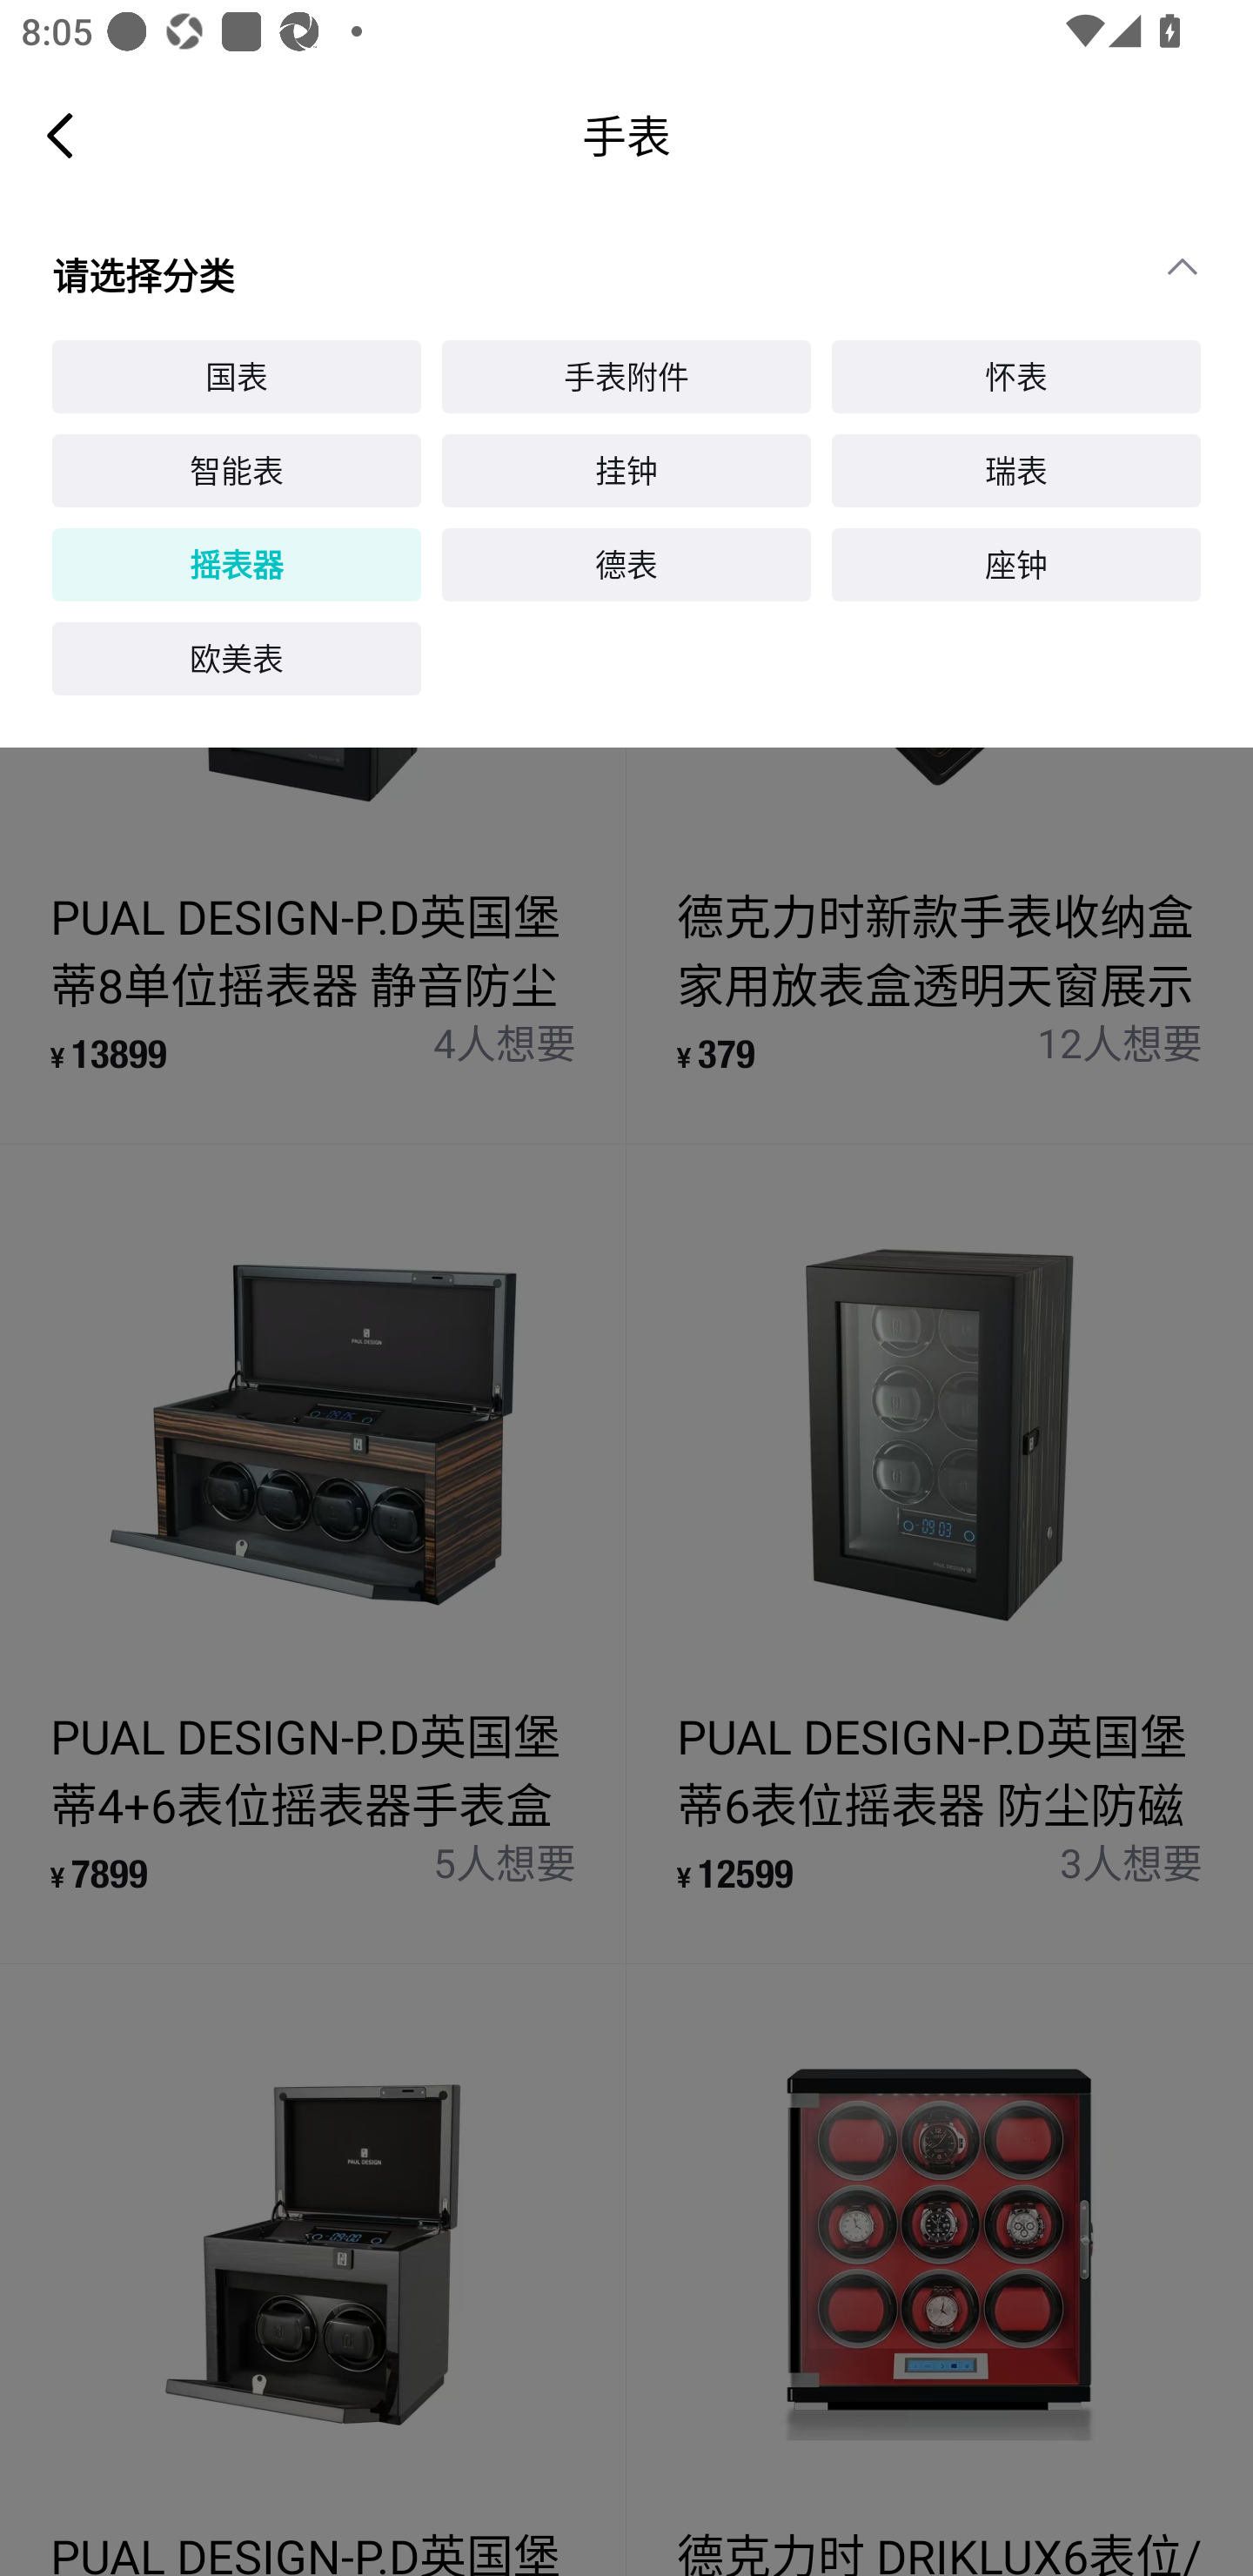 This screenshot has height=2576, width=1253. Describe the element at coordinates (626, 564) in the screenshot. I see `德表` at that location.